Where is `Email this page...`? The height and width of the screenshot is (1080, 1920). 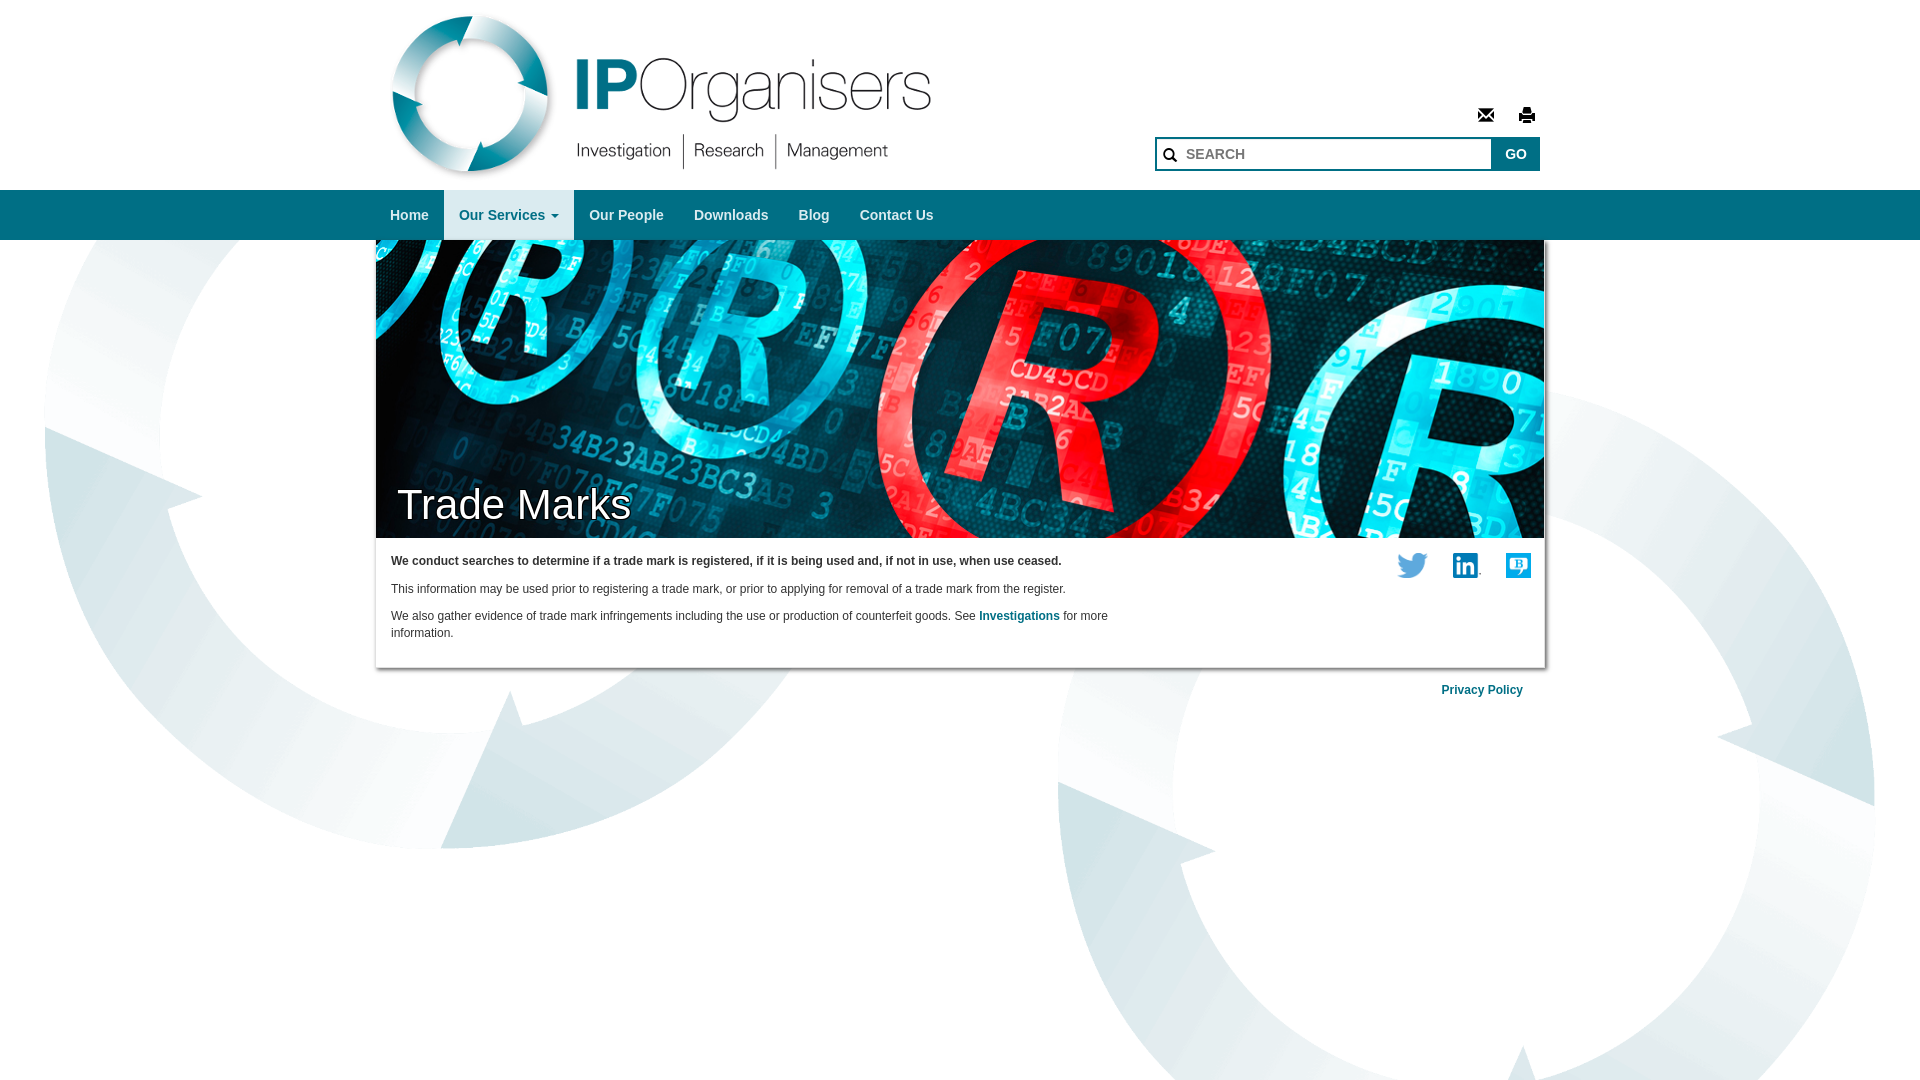 Email this page... is located at coordinates (1486, 116).